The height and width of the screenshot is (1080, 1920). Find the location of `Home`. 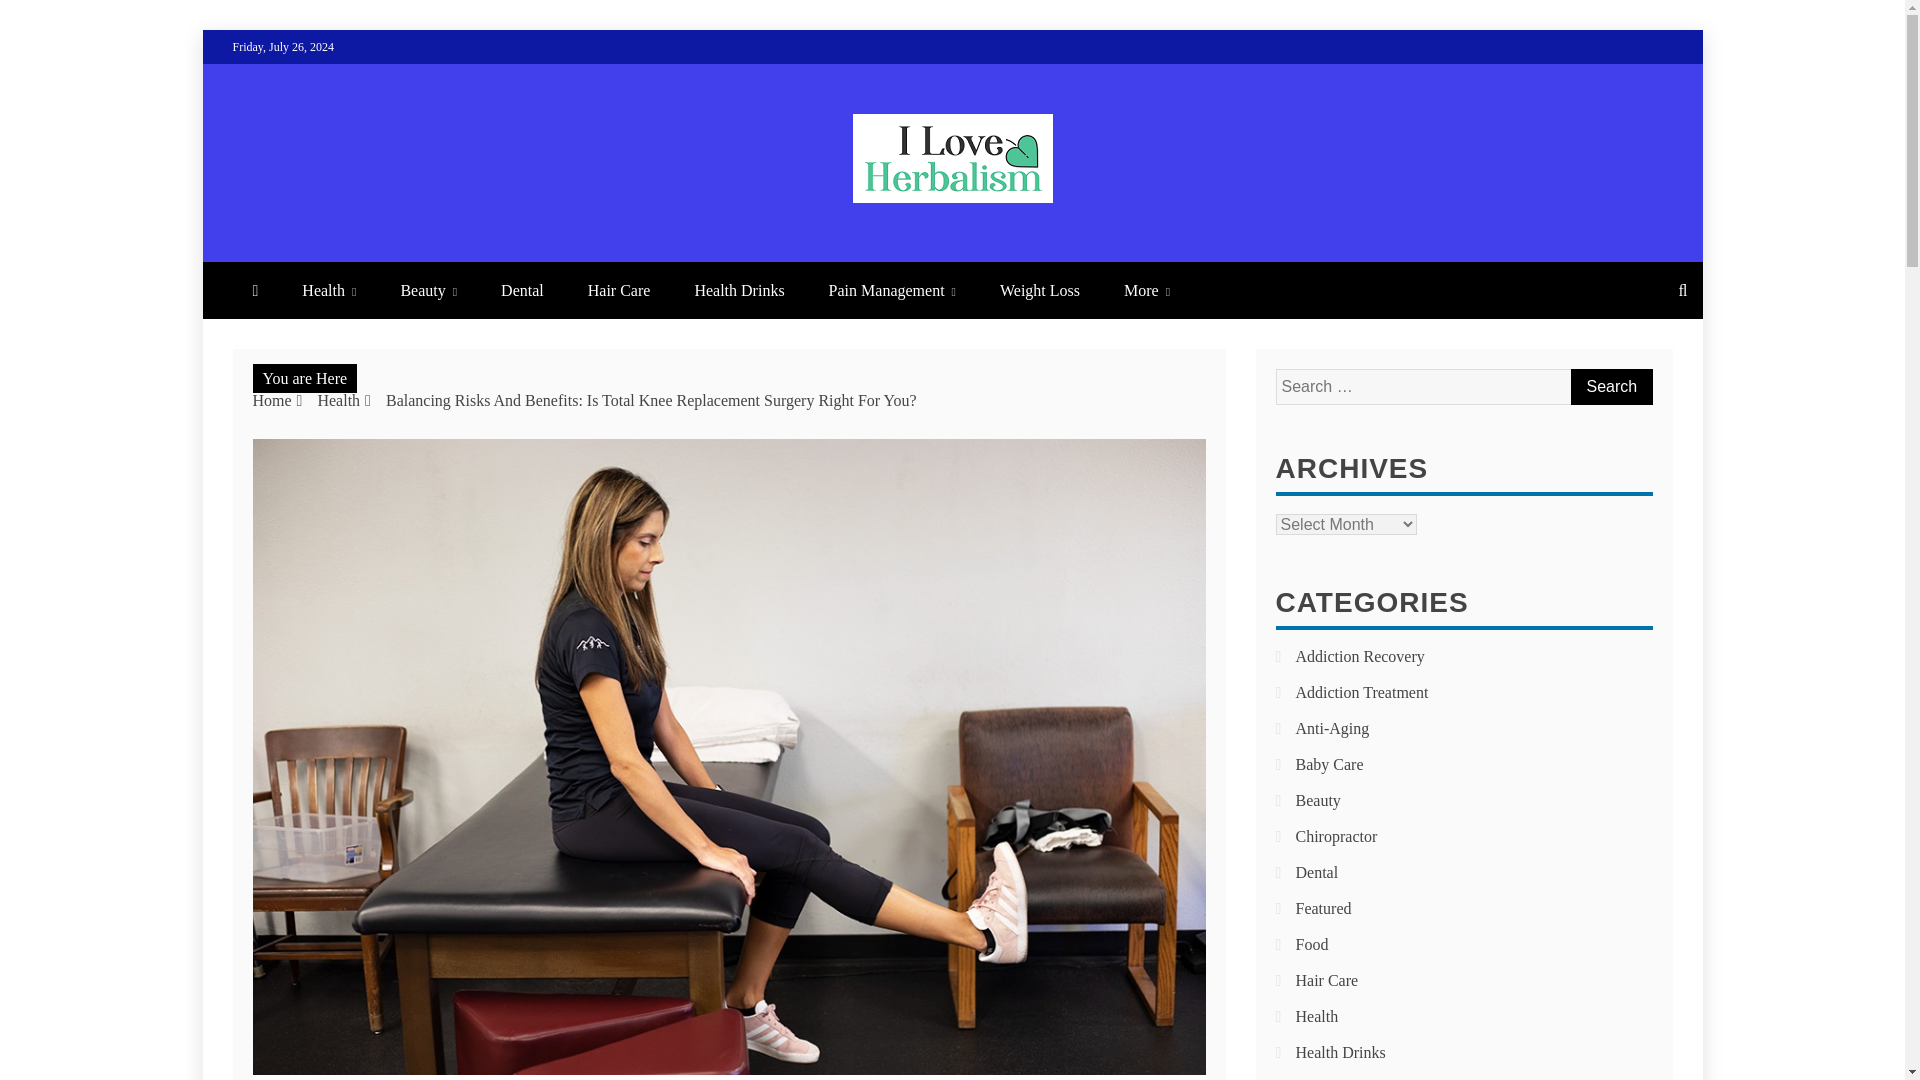

Home is located at coordinates (271, 400).